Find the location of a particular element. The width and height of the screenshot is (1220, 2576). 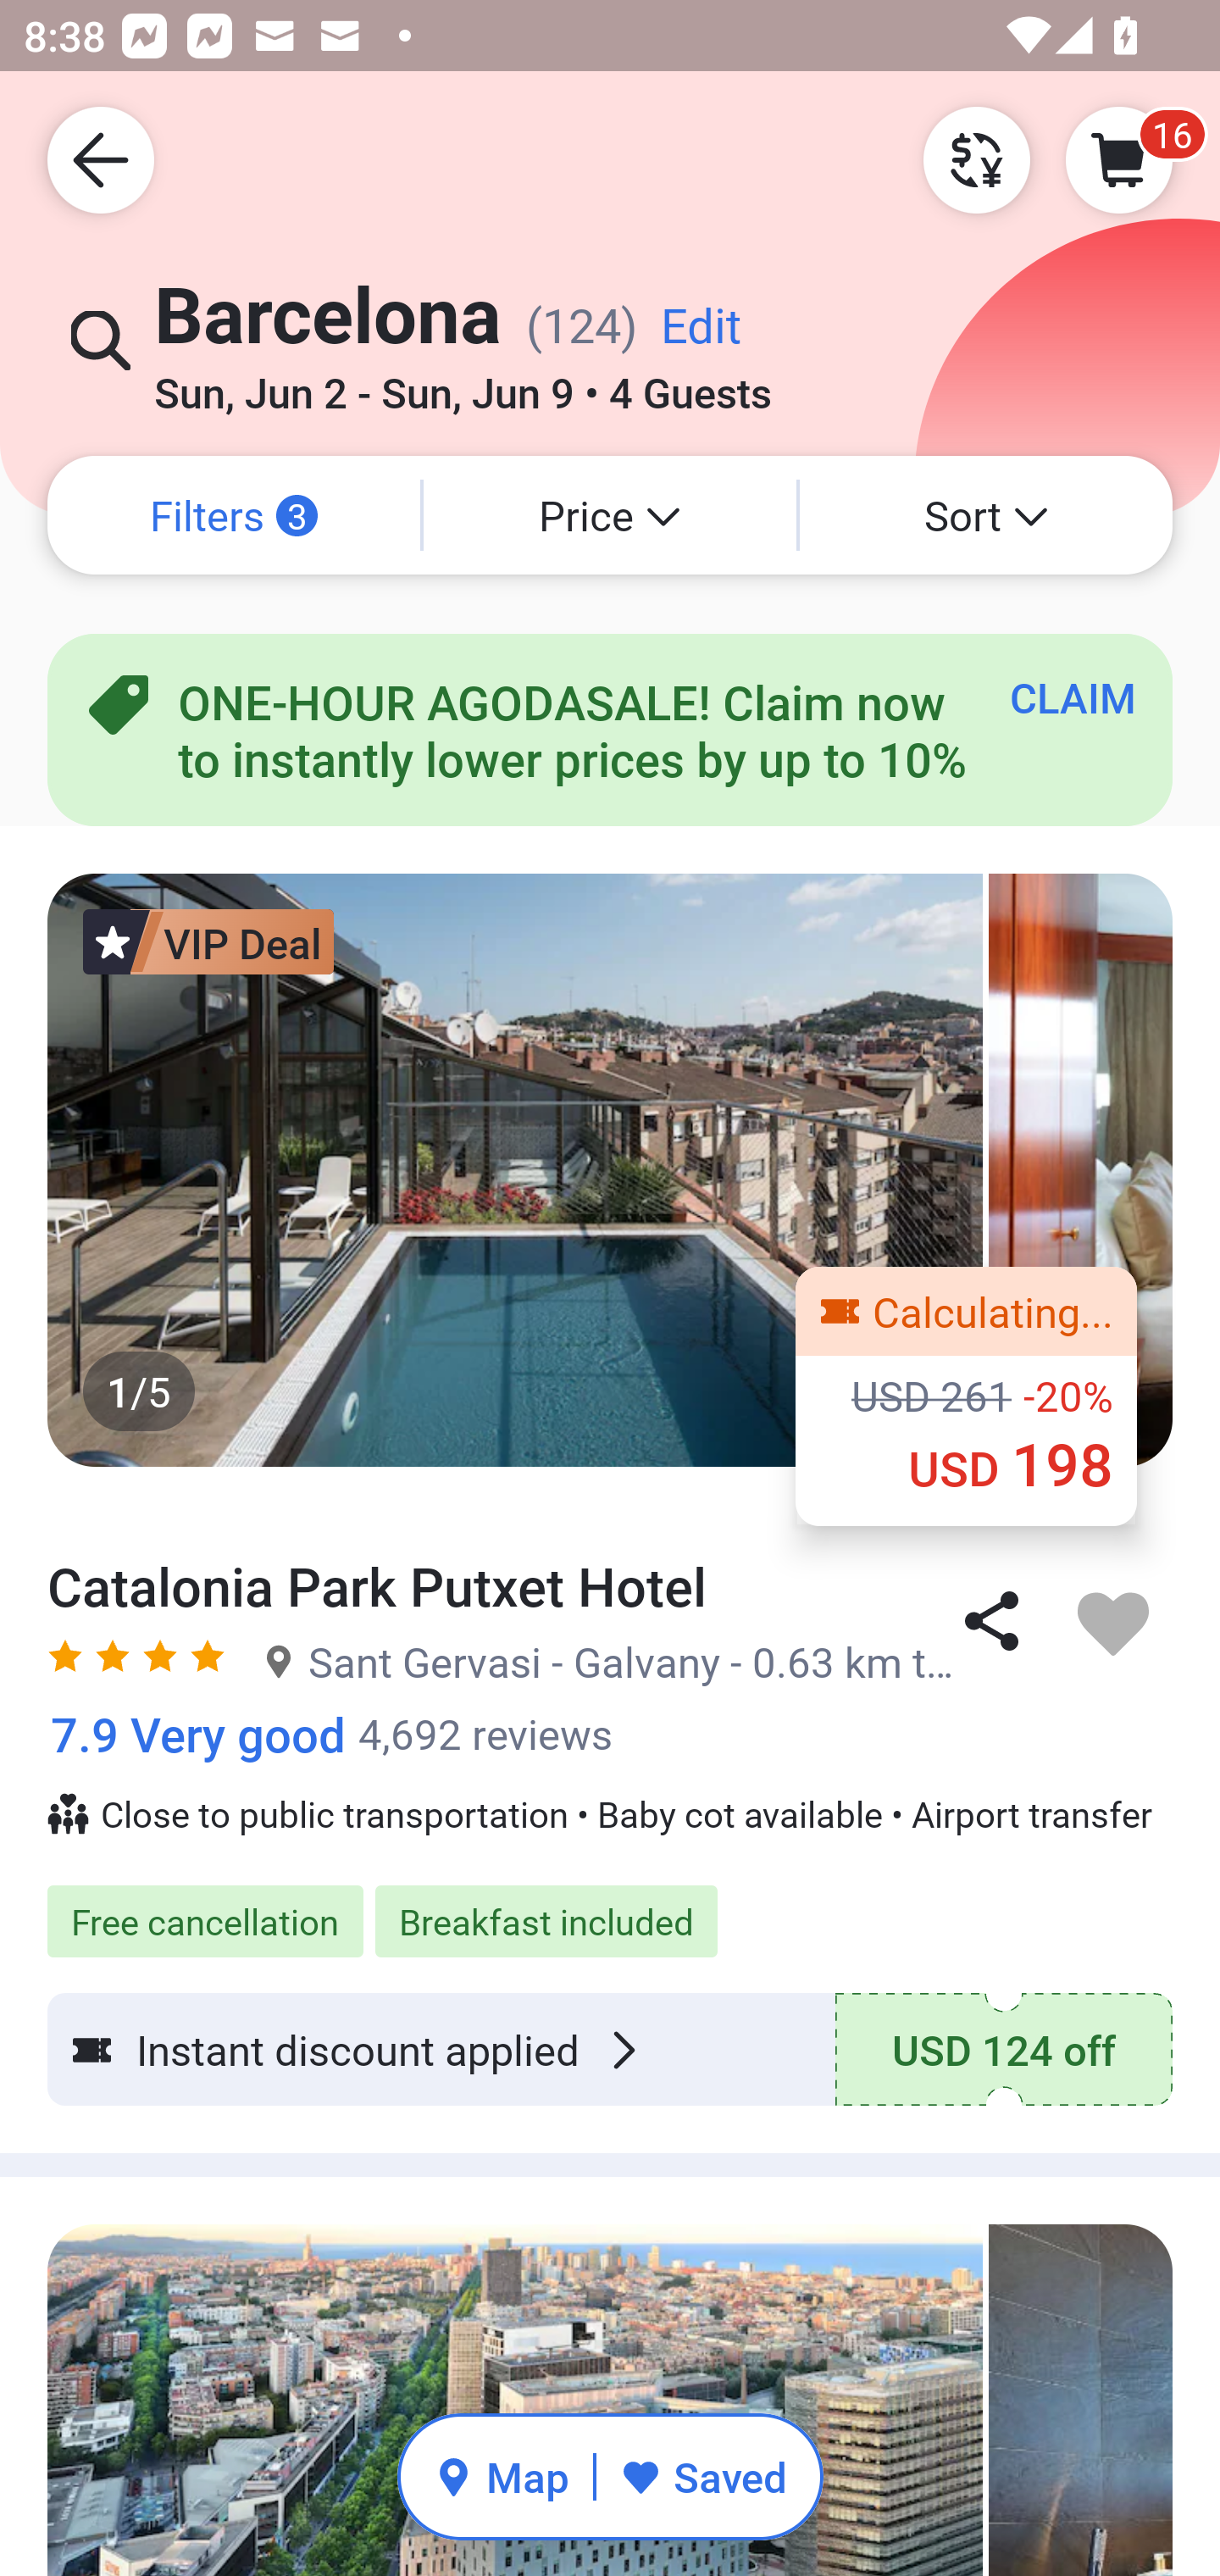

VIP Deal is located at coordinates (208, 941).